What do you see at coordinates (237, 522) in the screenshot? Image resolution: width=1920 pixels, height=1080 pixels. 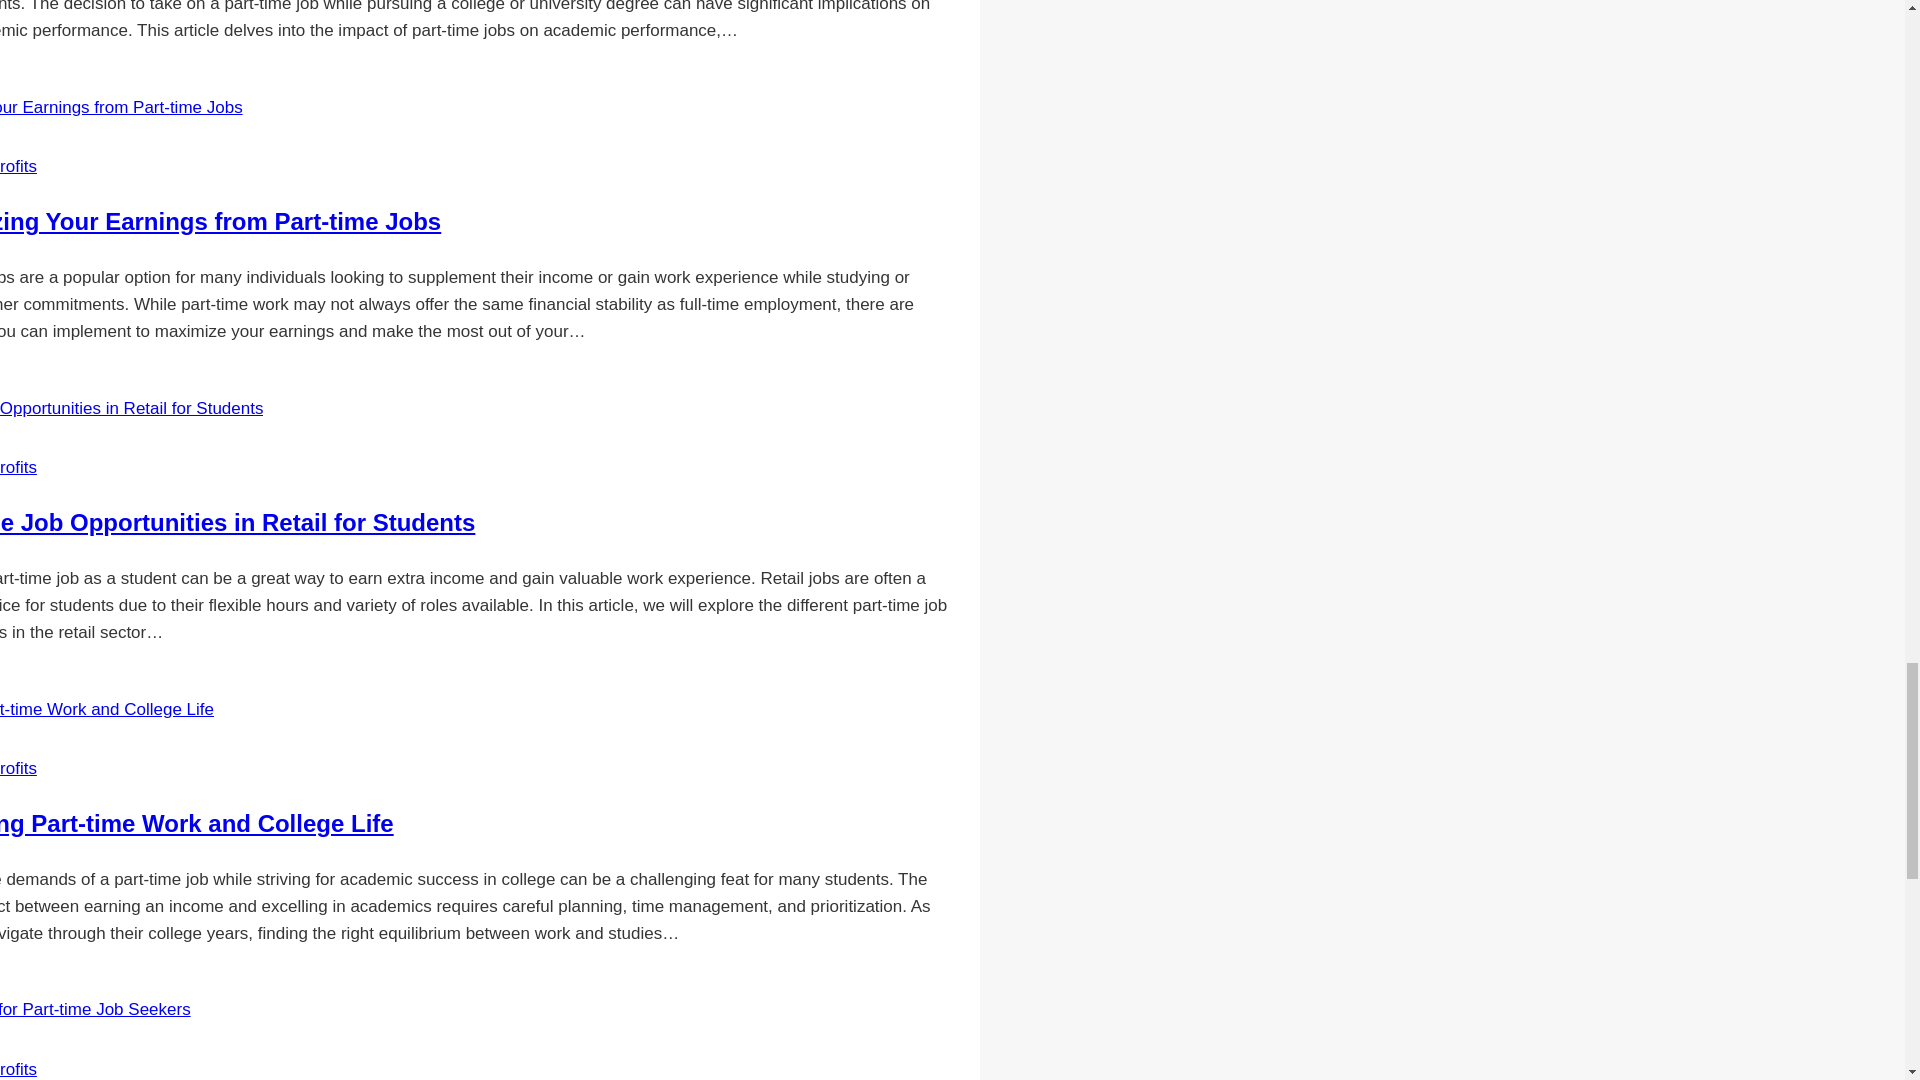 I see `Part-time Job Opportunities in Retail for Students` at bounding box center [237, 522].